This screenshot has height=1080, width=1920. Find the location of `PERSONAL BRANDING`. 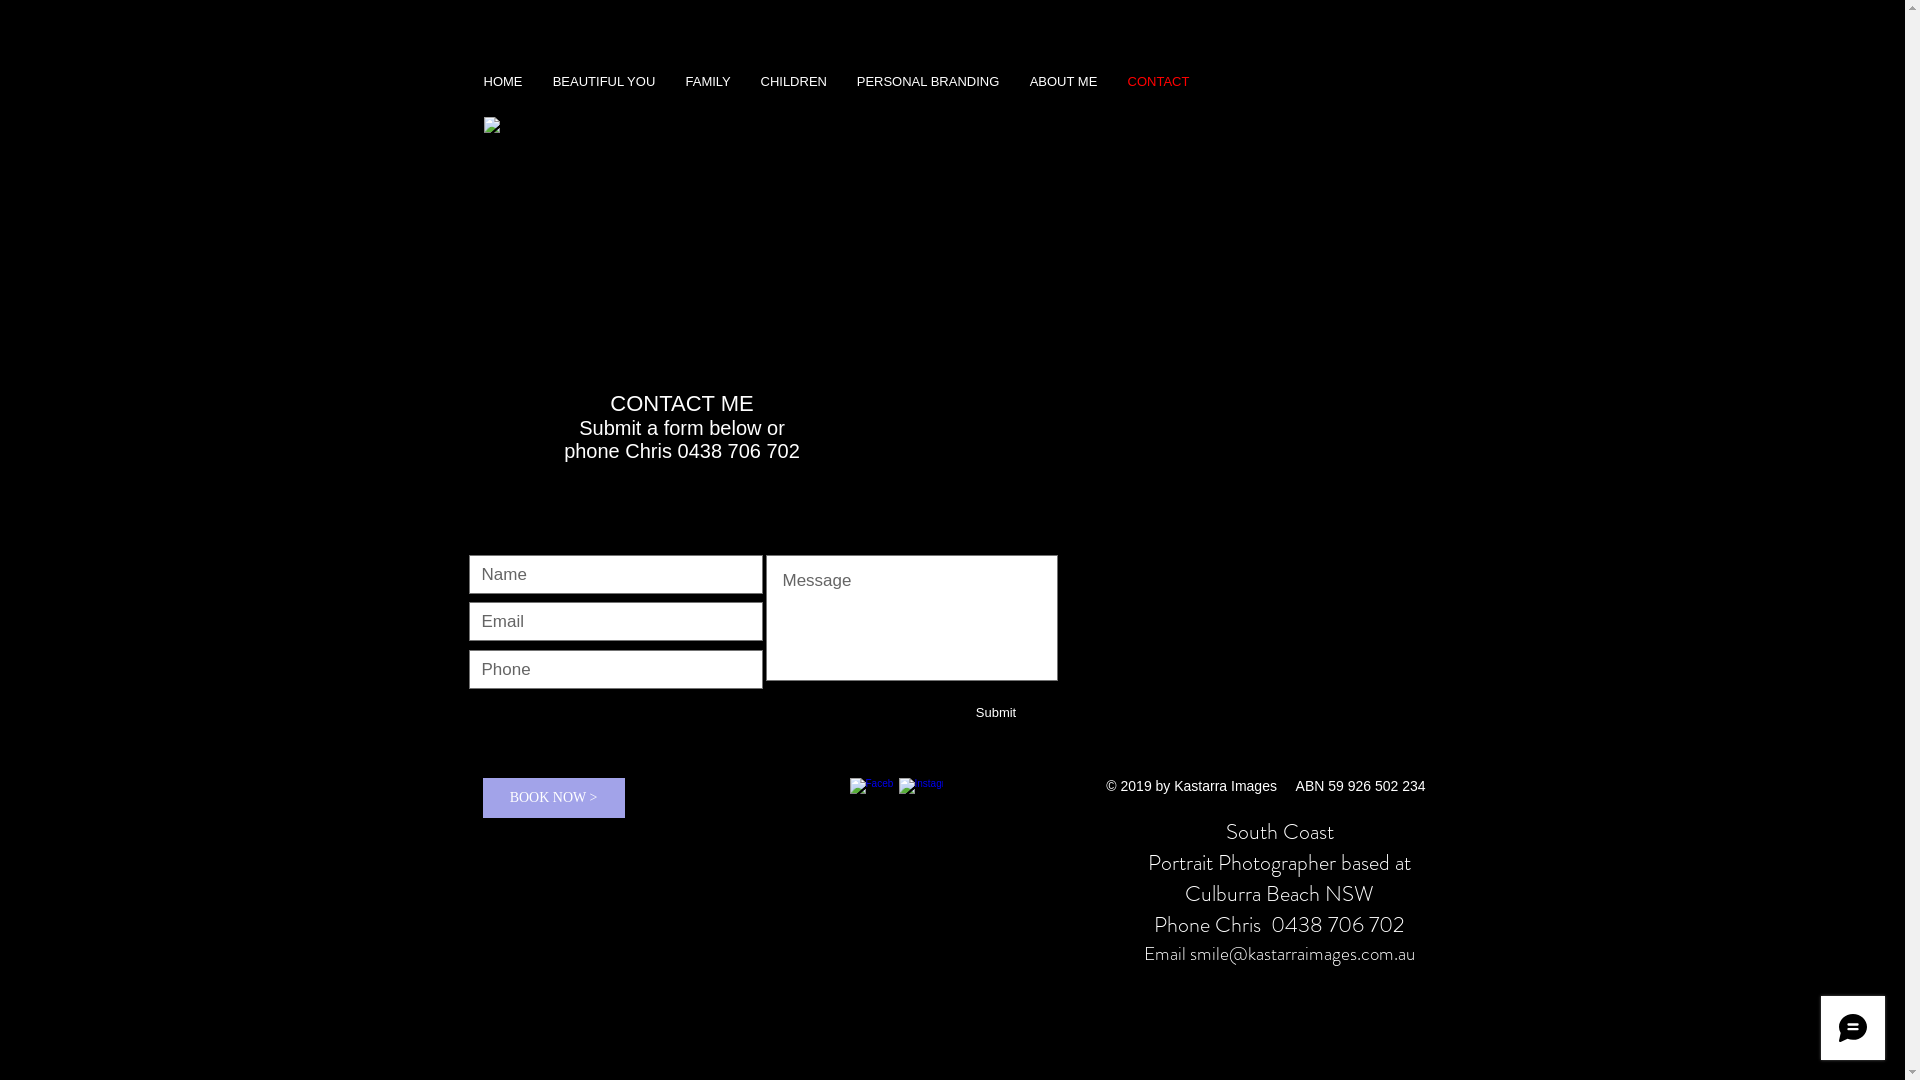

PERSONAL BRANDING is located at coordinates (928, 82).